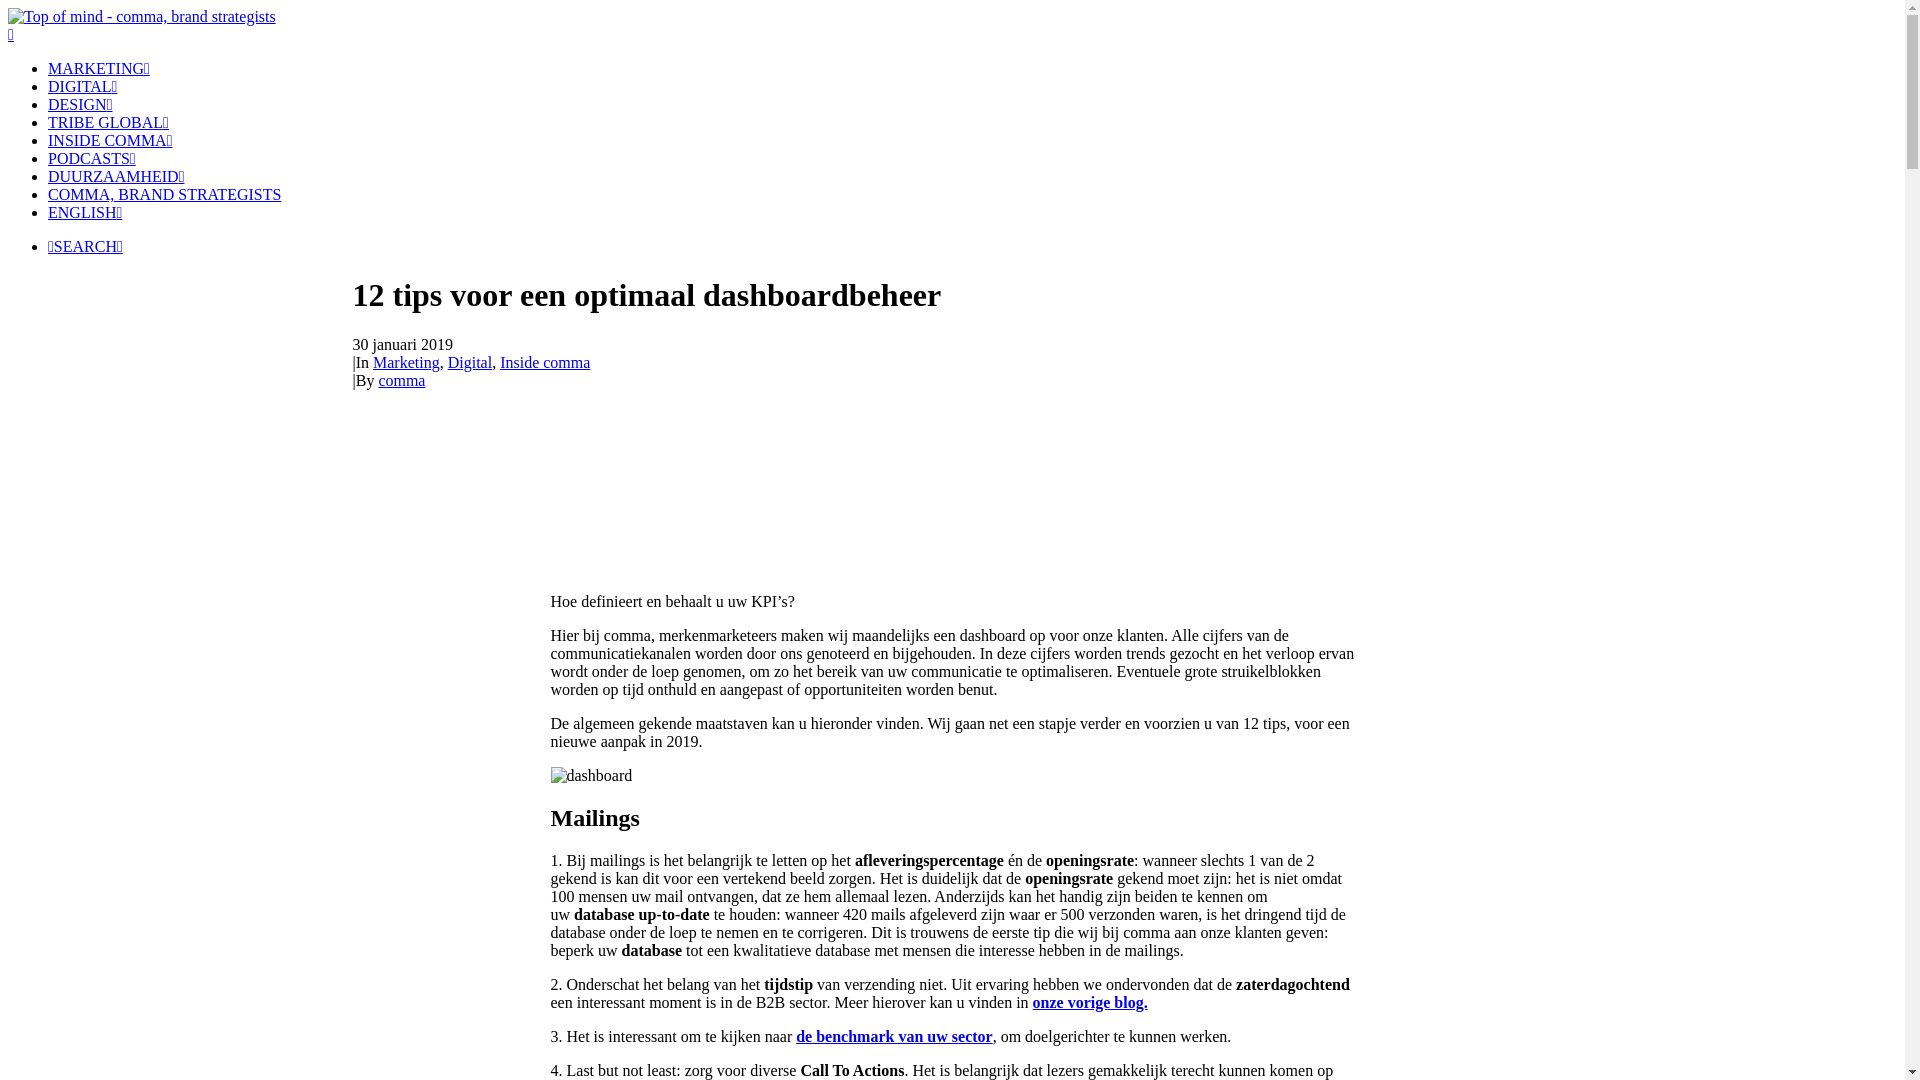 The height and width of the screenshot is (1080, 1920). Describe the element at coordinates (82, 86) in the screenshot. I see `DIGITAL` at that location.